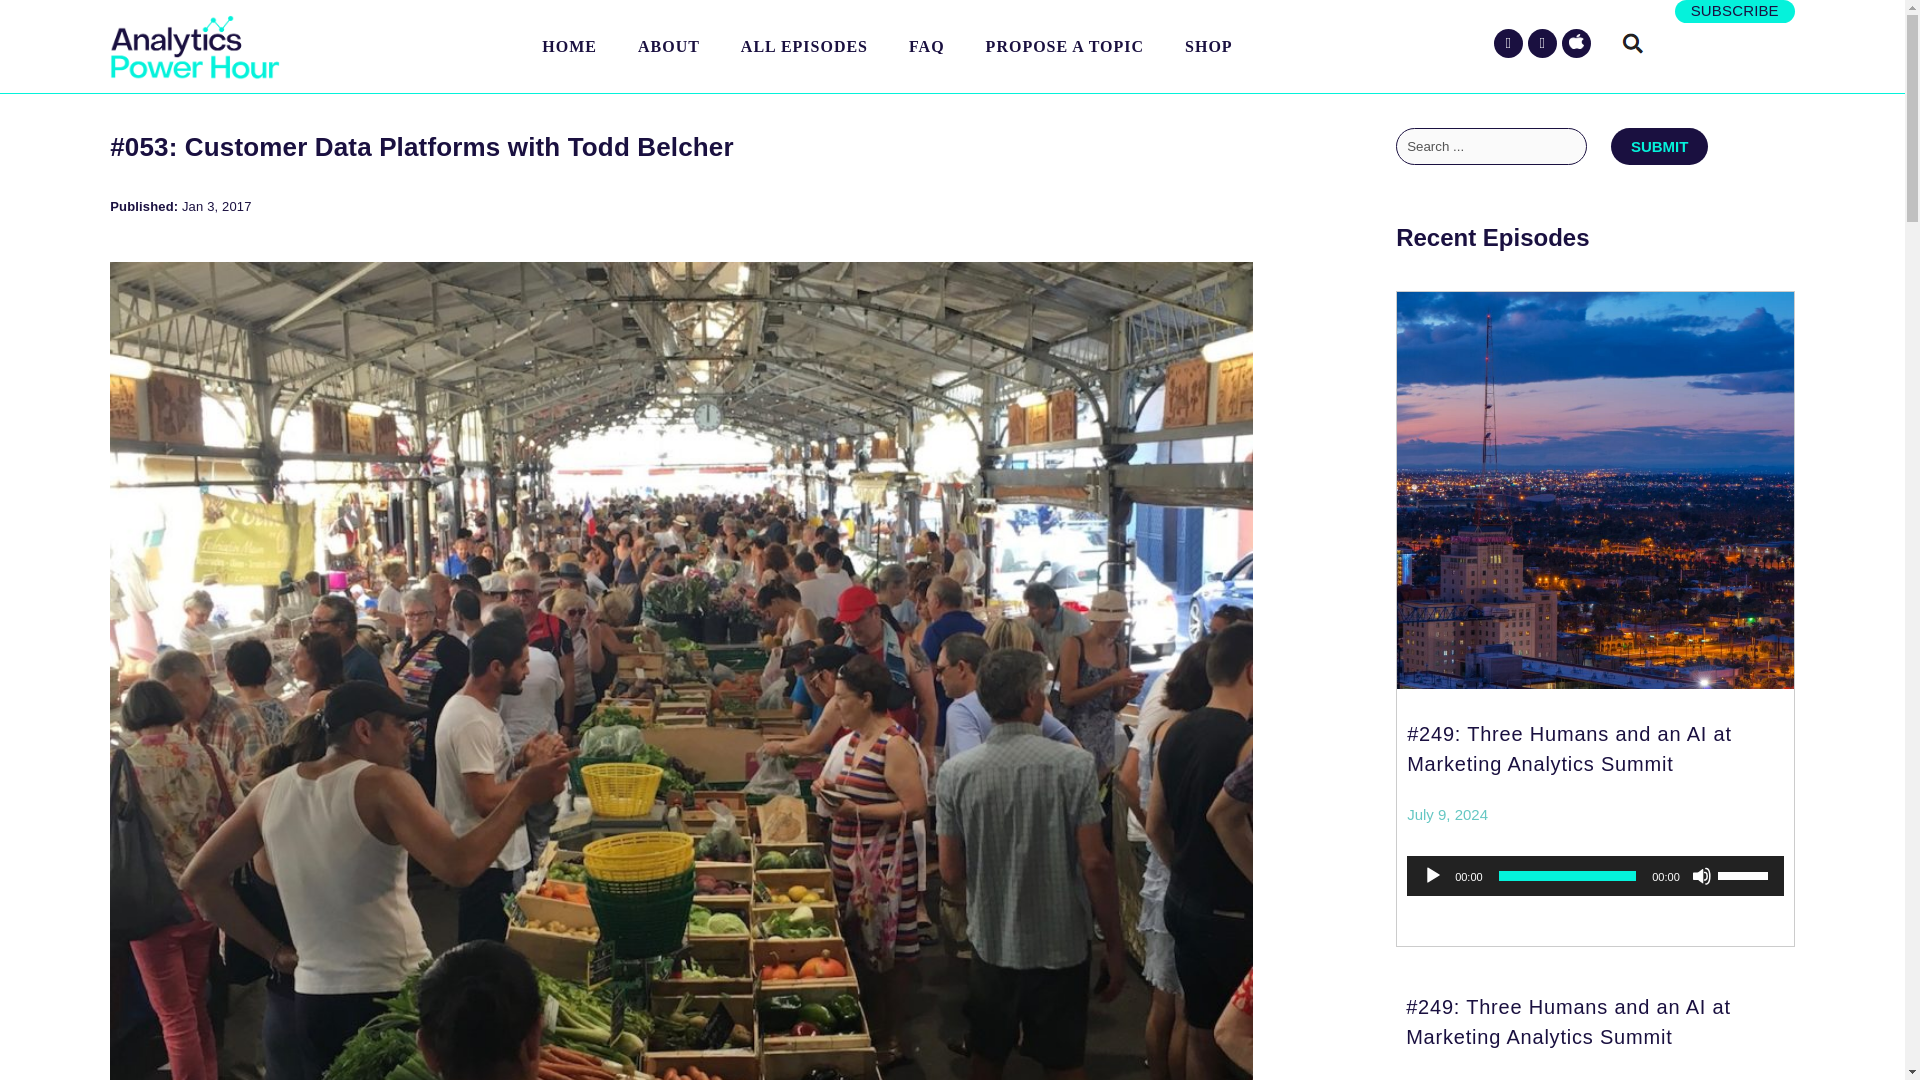 The height and width of the screenshot is (1080, 1920). I want to click on PROPOSE A TOPIC, so click(1064, 46).